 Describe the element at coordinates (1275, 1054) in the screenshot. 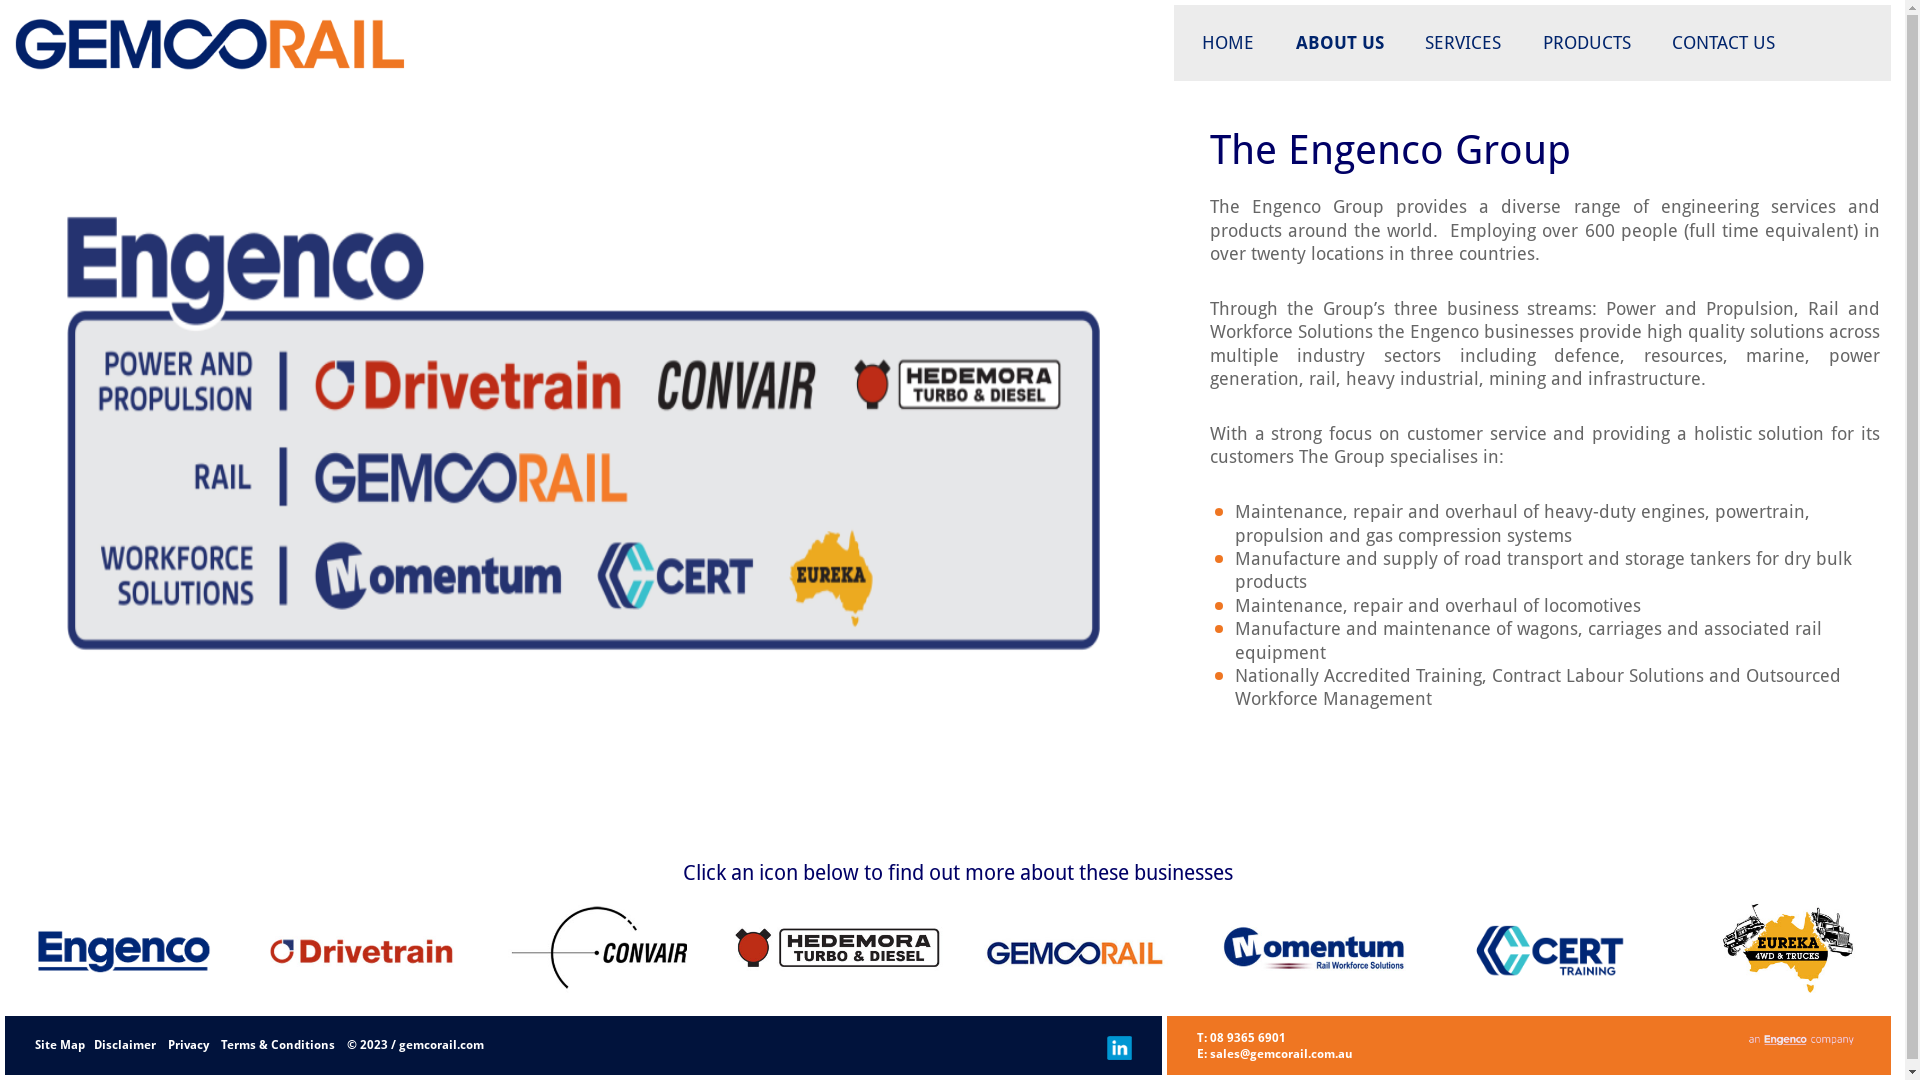

I see `E: sales@gemcorail.com.au` at that location.